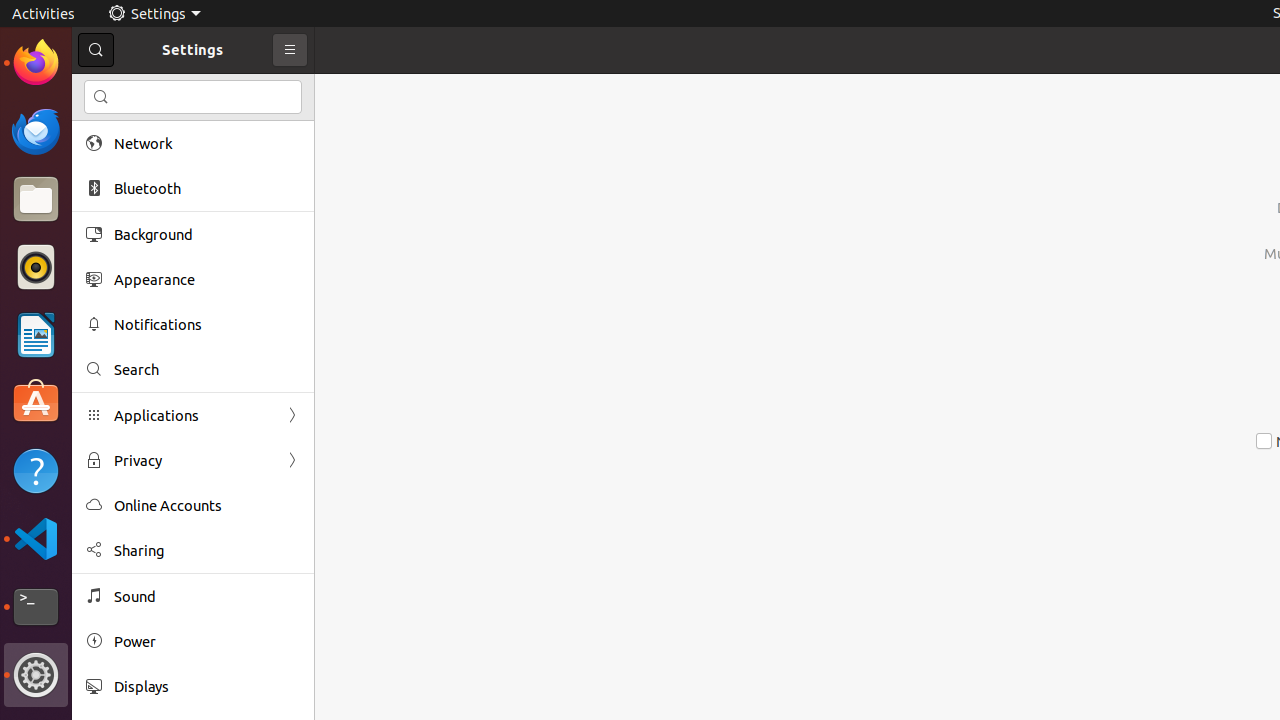 The width and height of the screenshot is (1280, 720). Describe the element at coordinates (134, 191) in the screenshot. I see `Trash` at that location.